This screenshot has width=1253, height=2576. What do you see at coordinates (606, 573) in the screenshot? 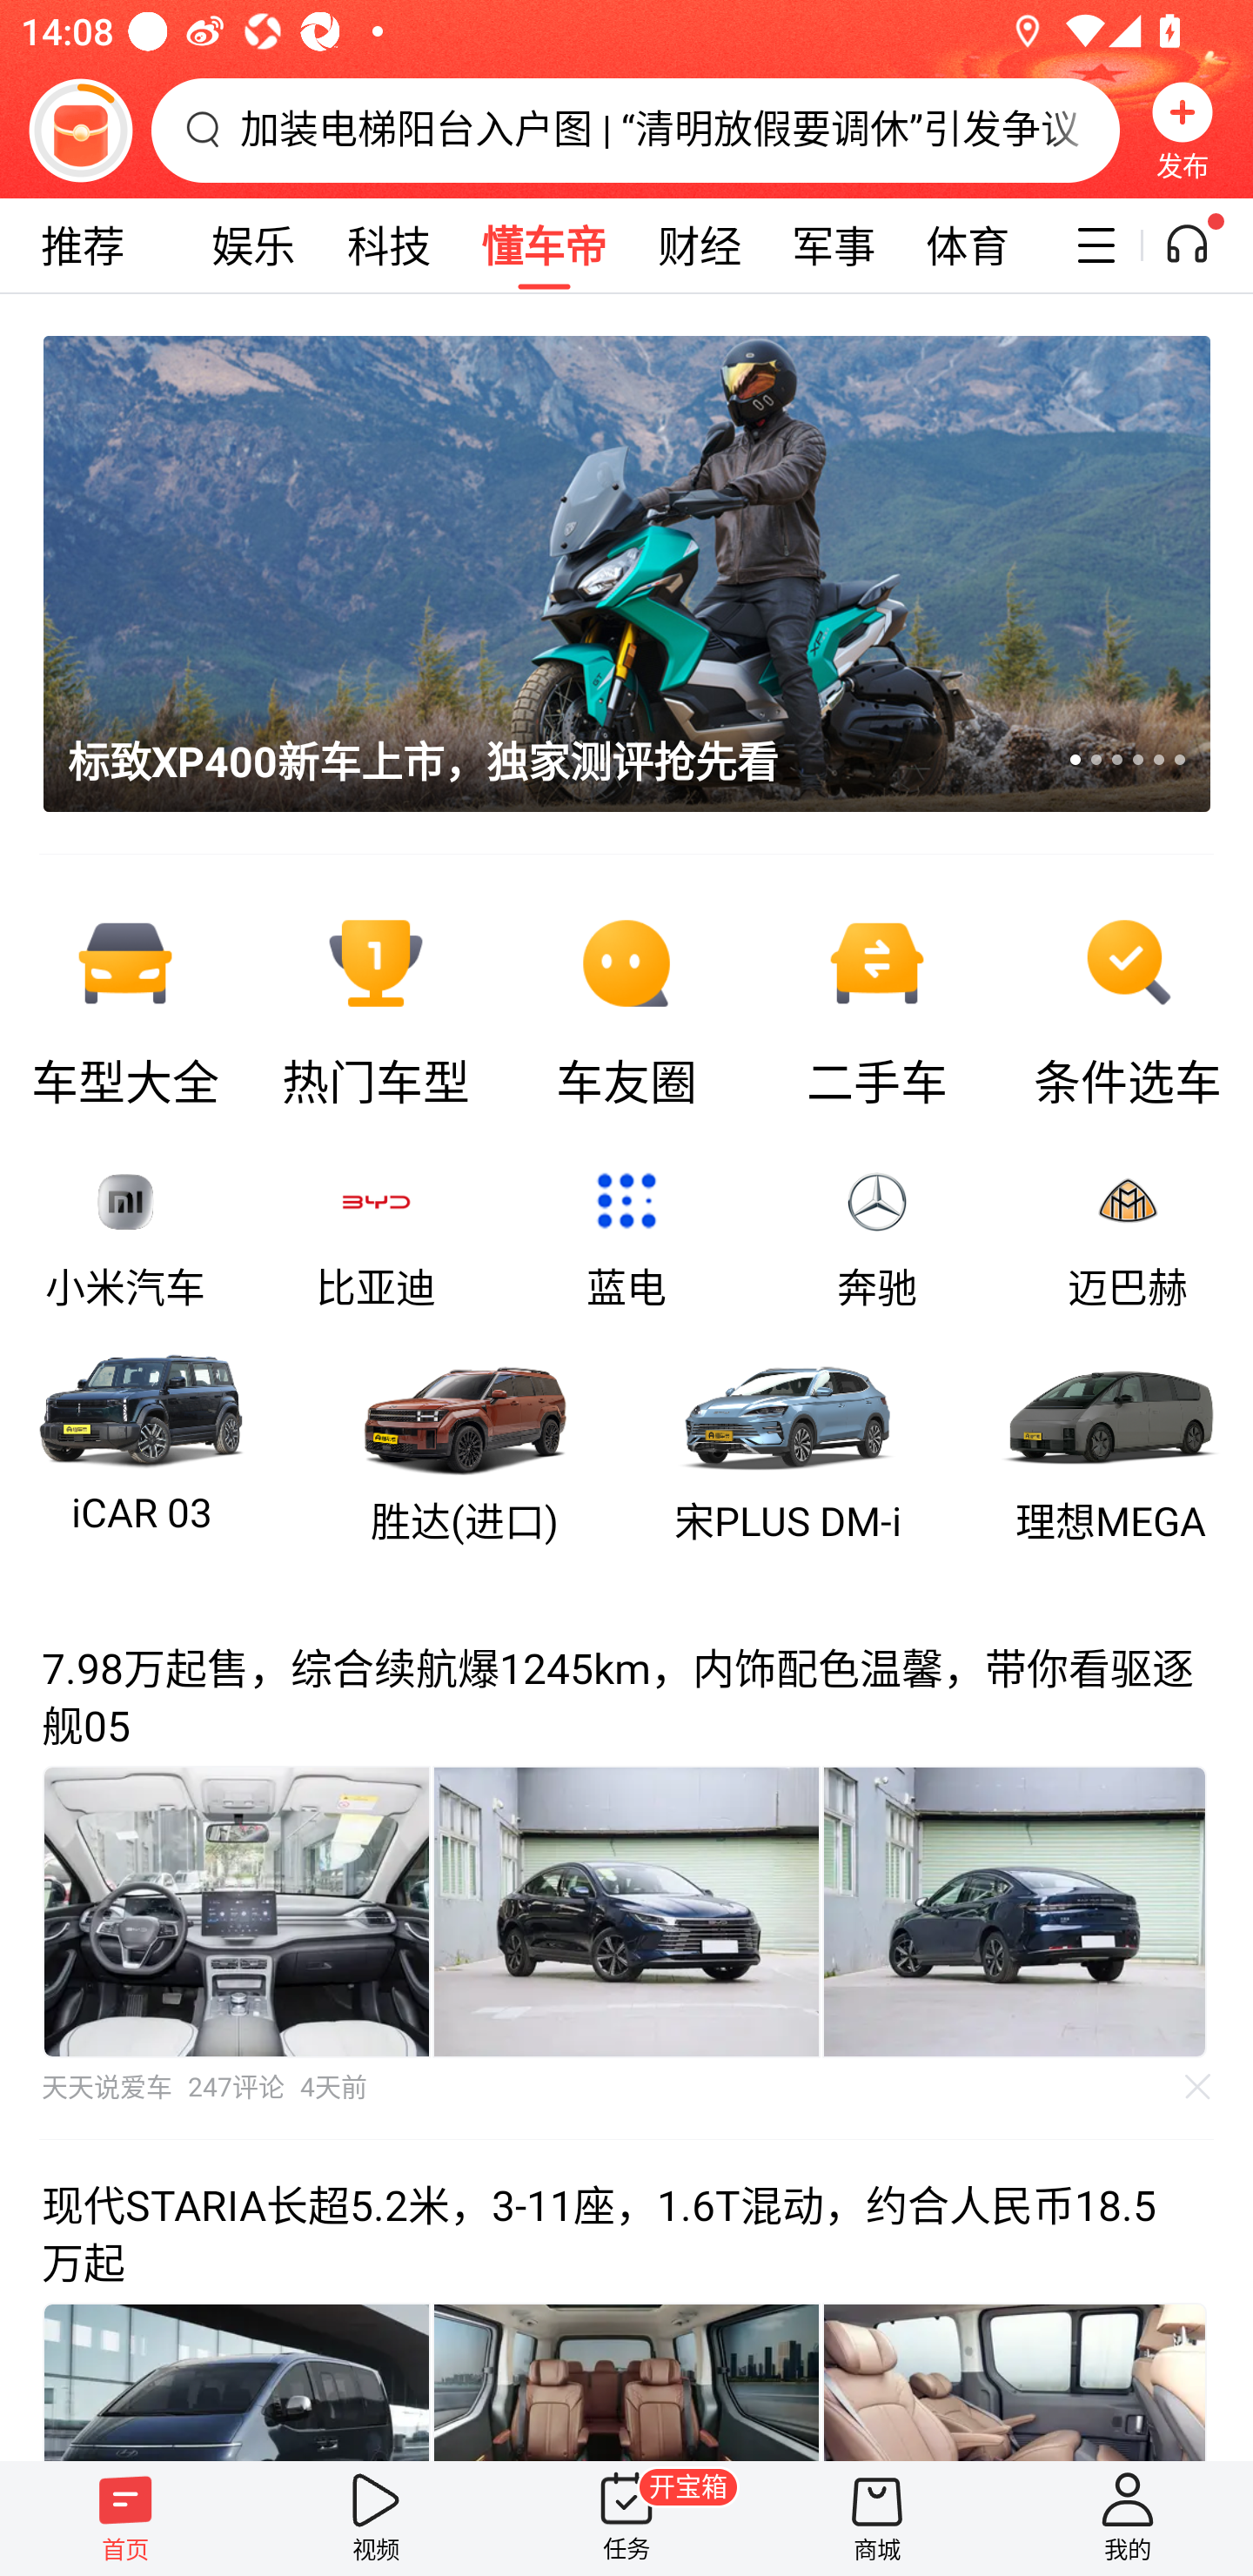
I see `标致XP400新车上市，独家测评抢先看` at bounding box center [606, 573].